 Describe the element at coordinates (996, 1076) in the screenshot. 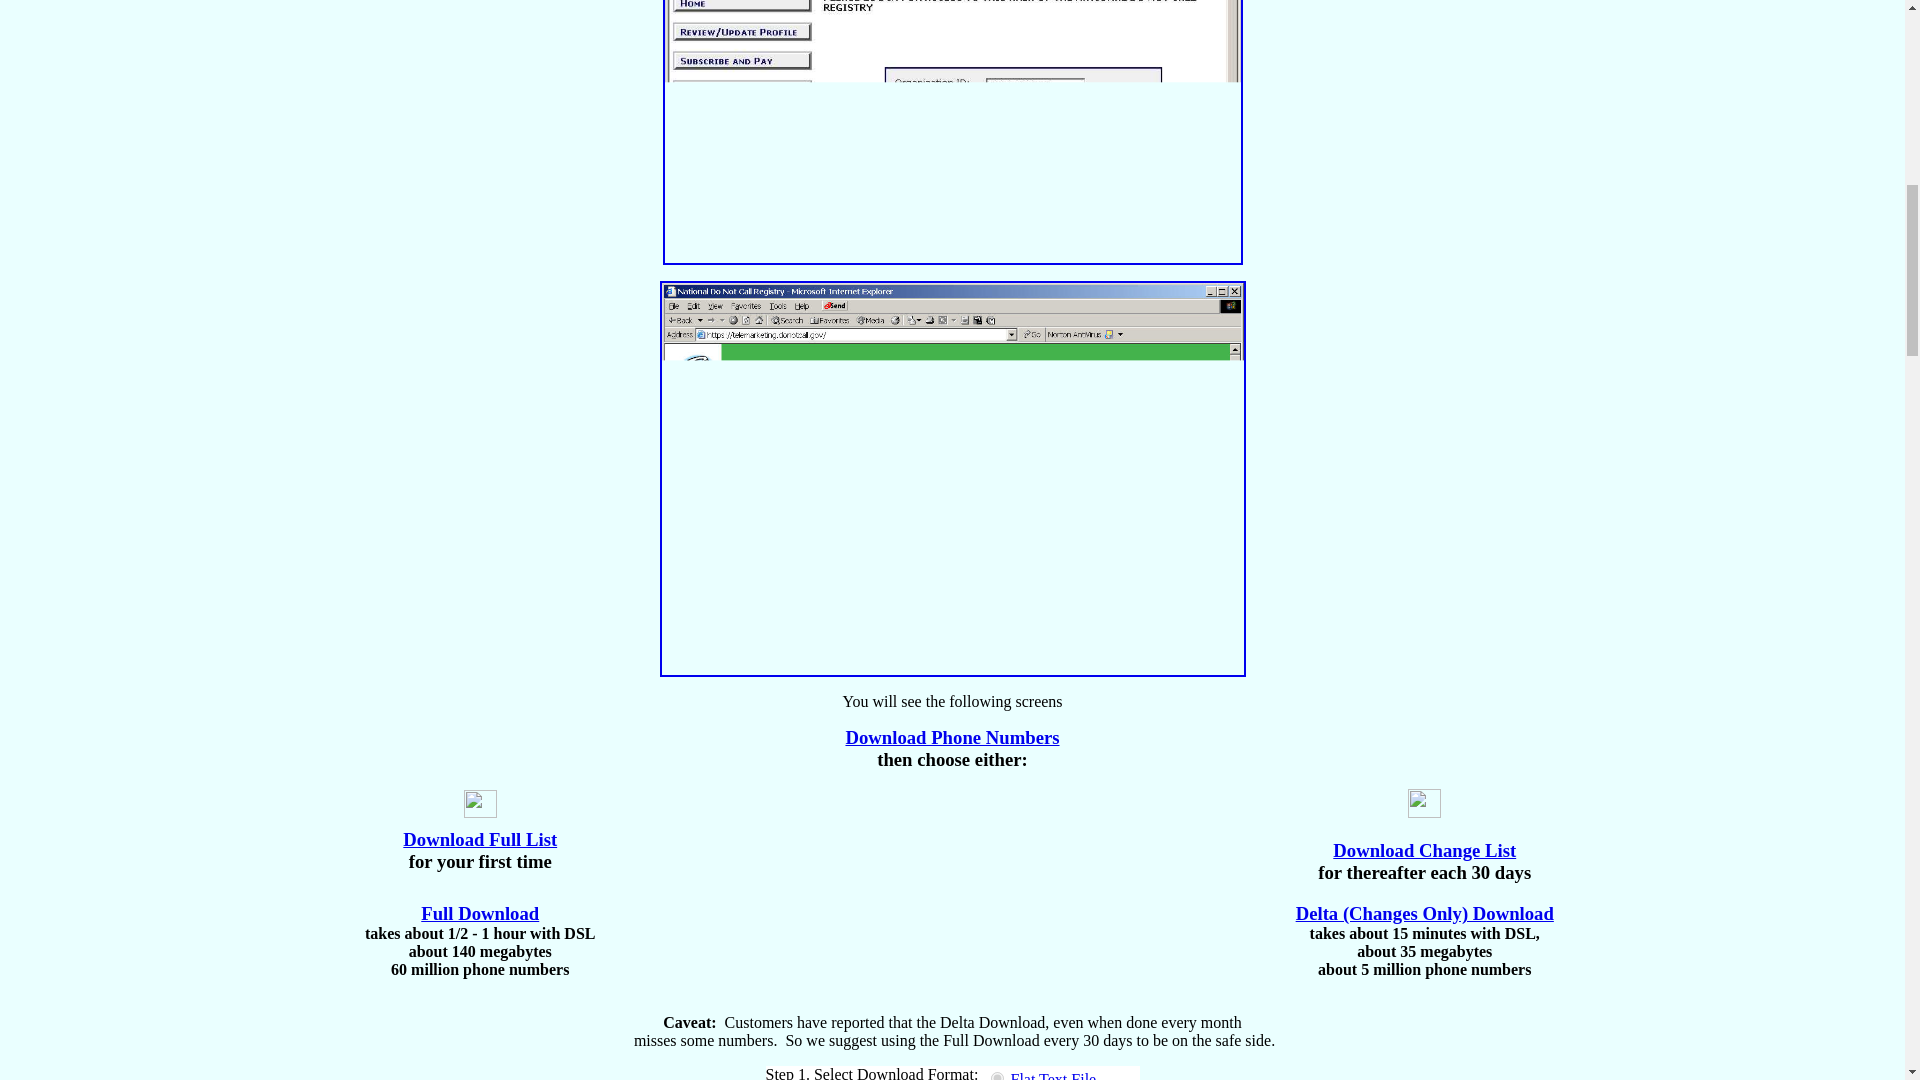

I see `Flat` at that location.